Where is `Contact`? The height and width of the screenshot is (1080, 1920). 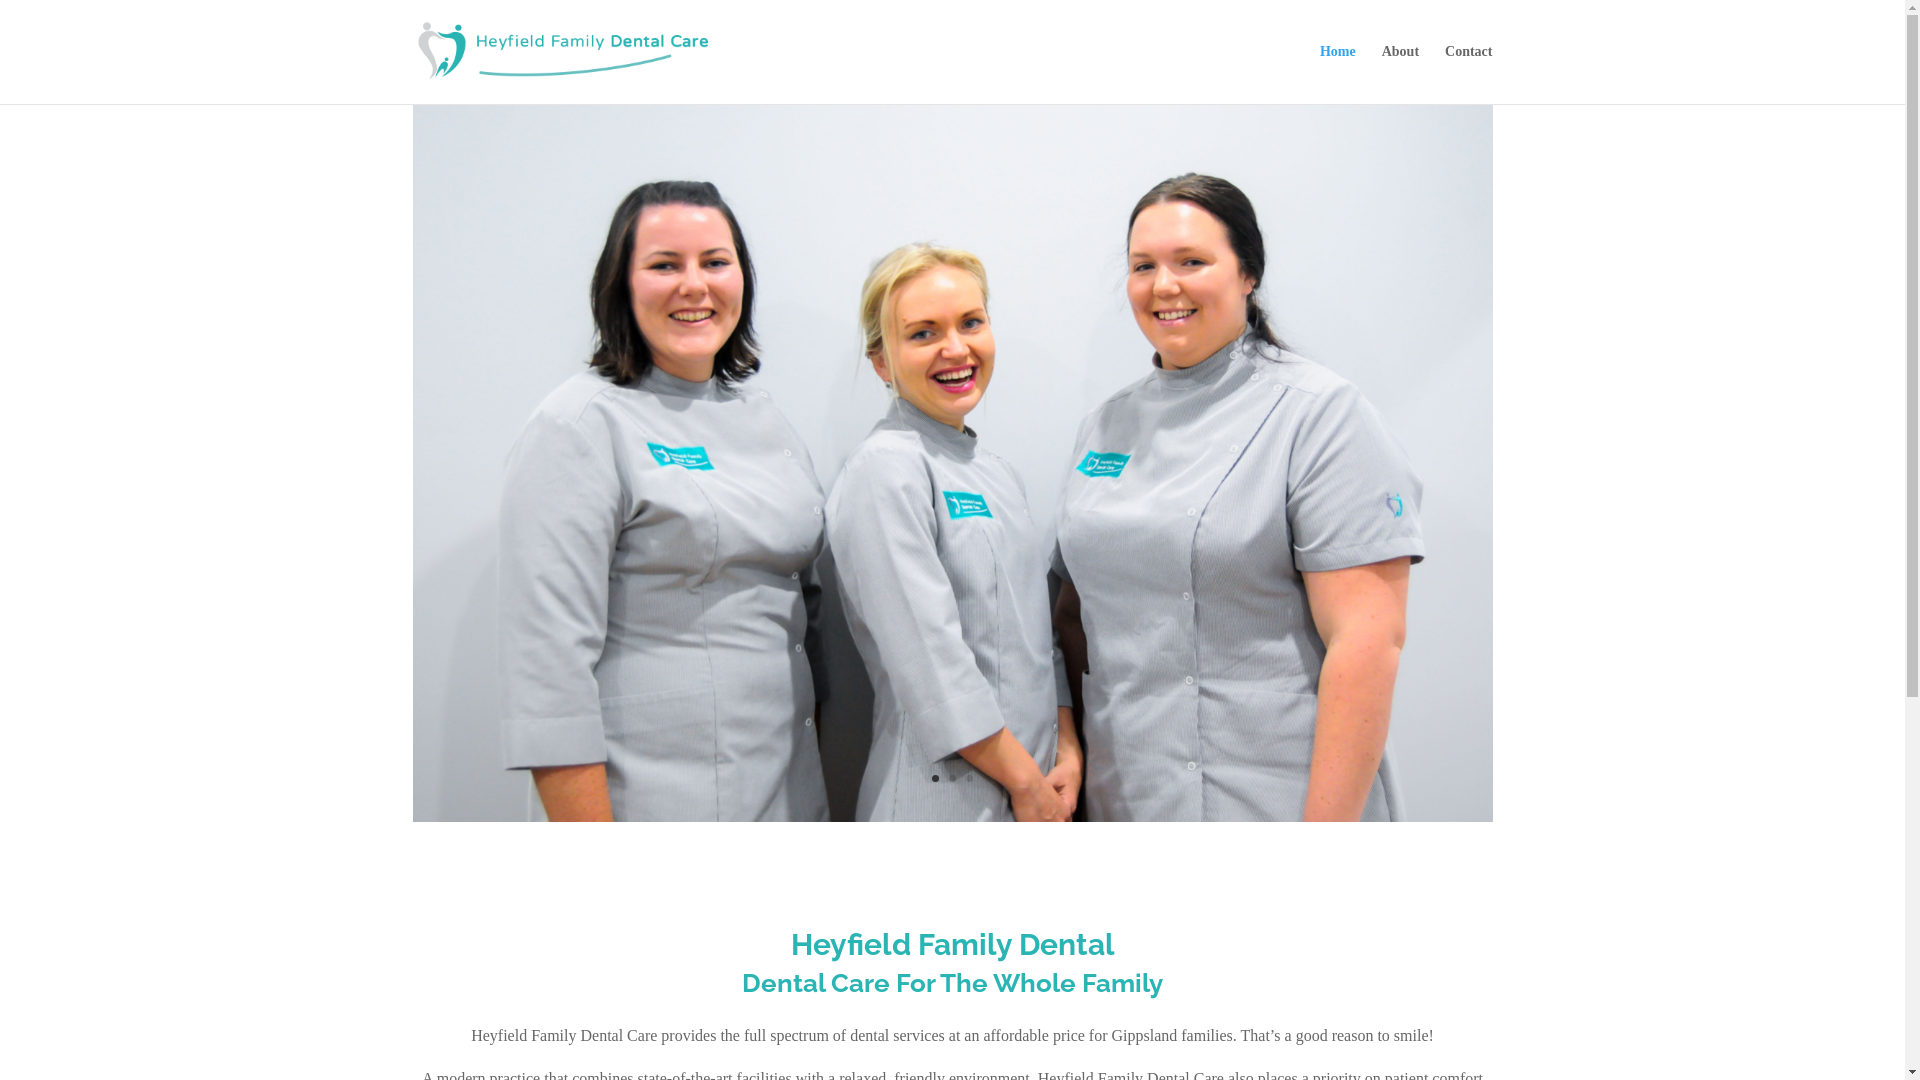
Contact is located at coordinates (1468, 74).